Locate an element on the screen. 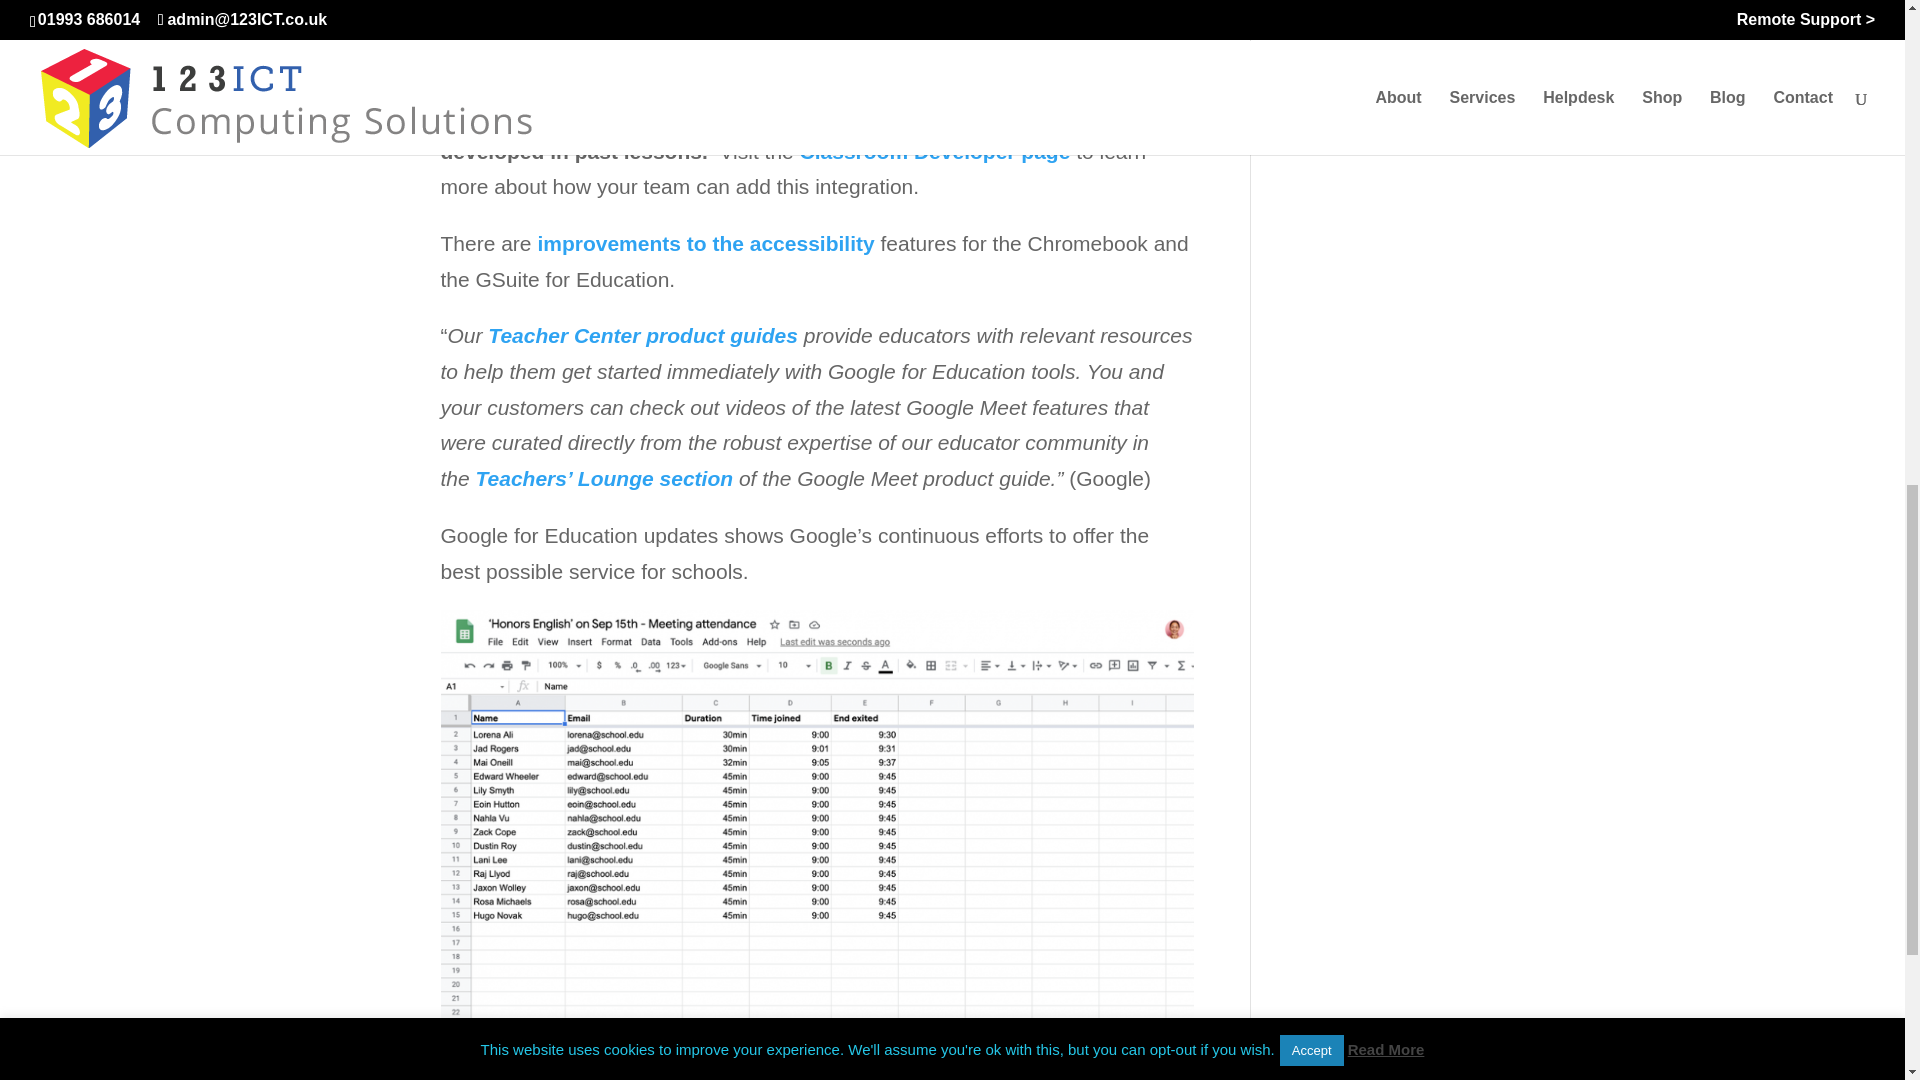 This screenshot has width=1920, height=1080. Safer Internet Day 2024 is located at coordinates (1366, 10).